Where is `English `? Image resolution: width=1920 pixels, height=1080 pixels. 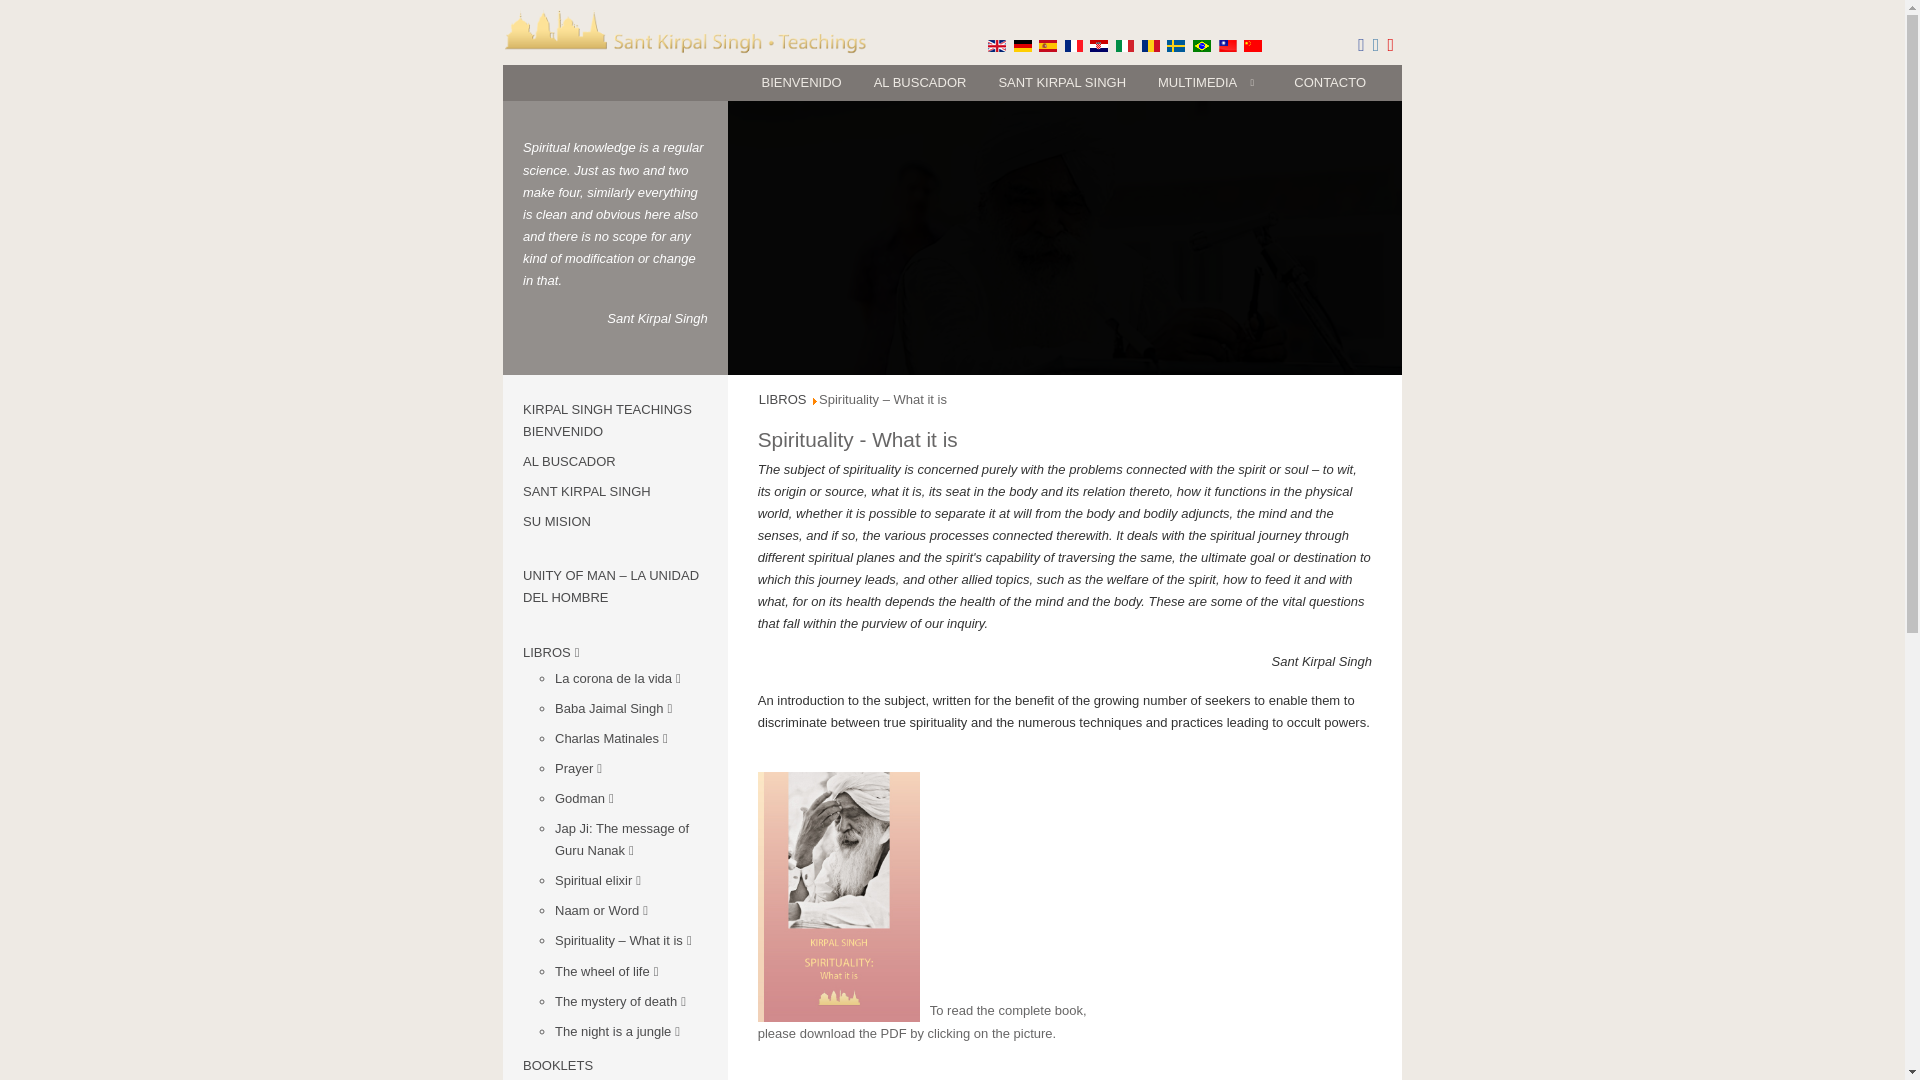 English  is located at coordinates (997, 45).